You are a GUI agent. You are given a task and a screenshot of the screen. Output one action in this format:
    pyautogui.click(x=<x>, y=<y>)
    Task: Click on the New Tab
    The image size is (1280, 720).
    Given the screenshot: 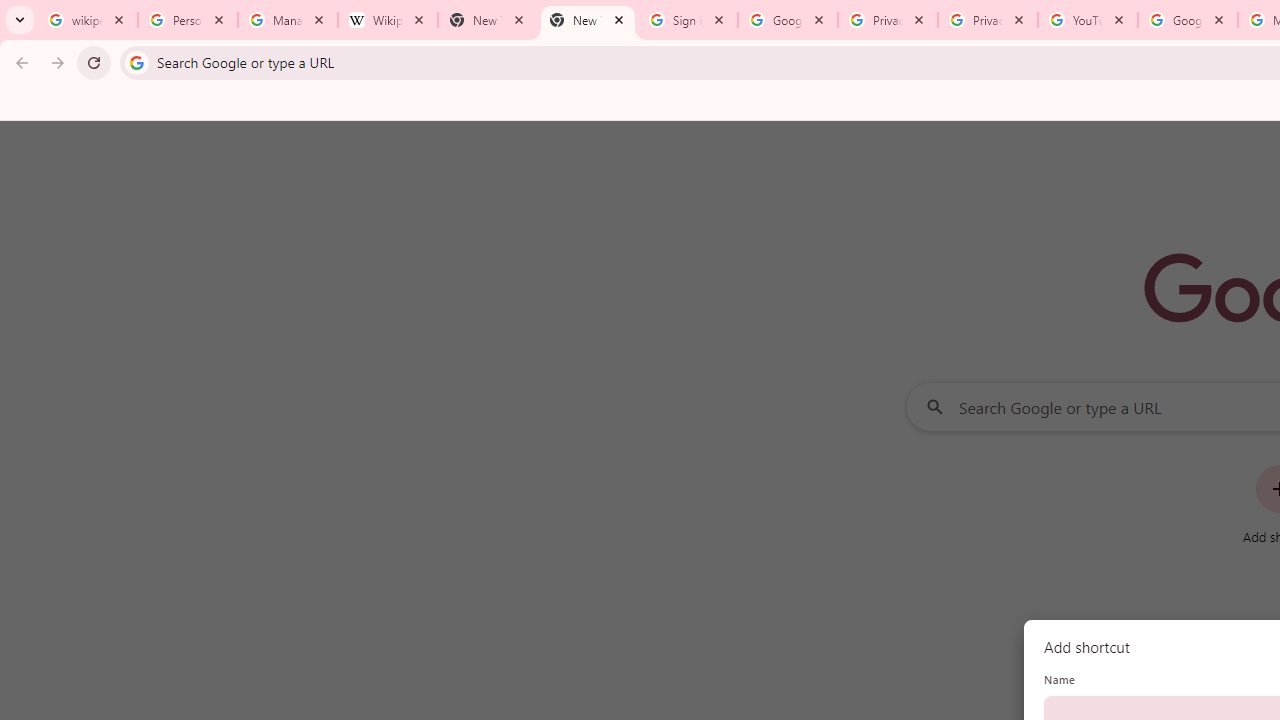 What is the action you would take?
    pyautogui.click(x=487, y=20)
    